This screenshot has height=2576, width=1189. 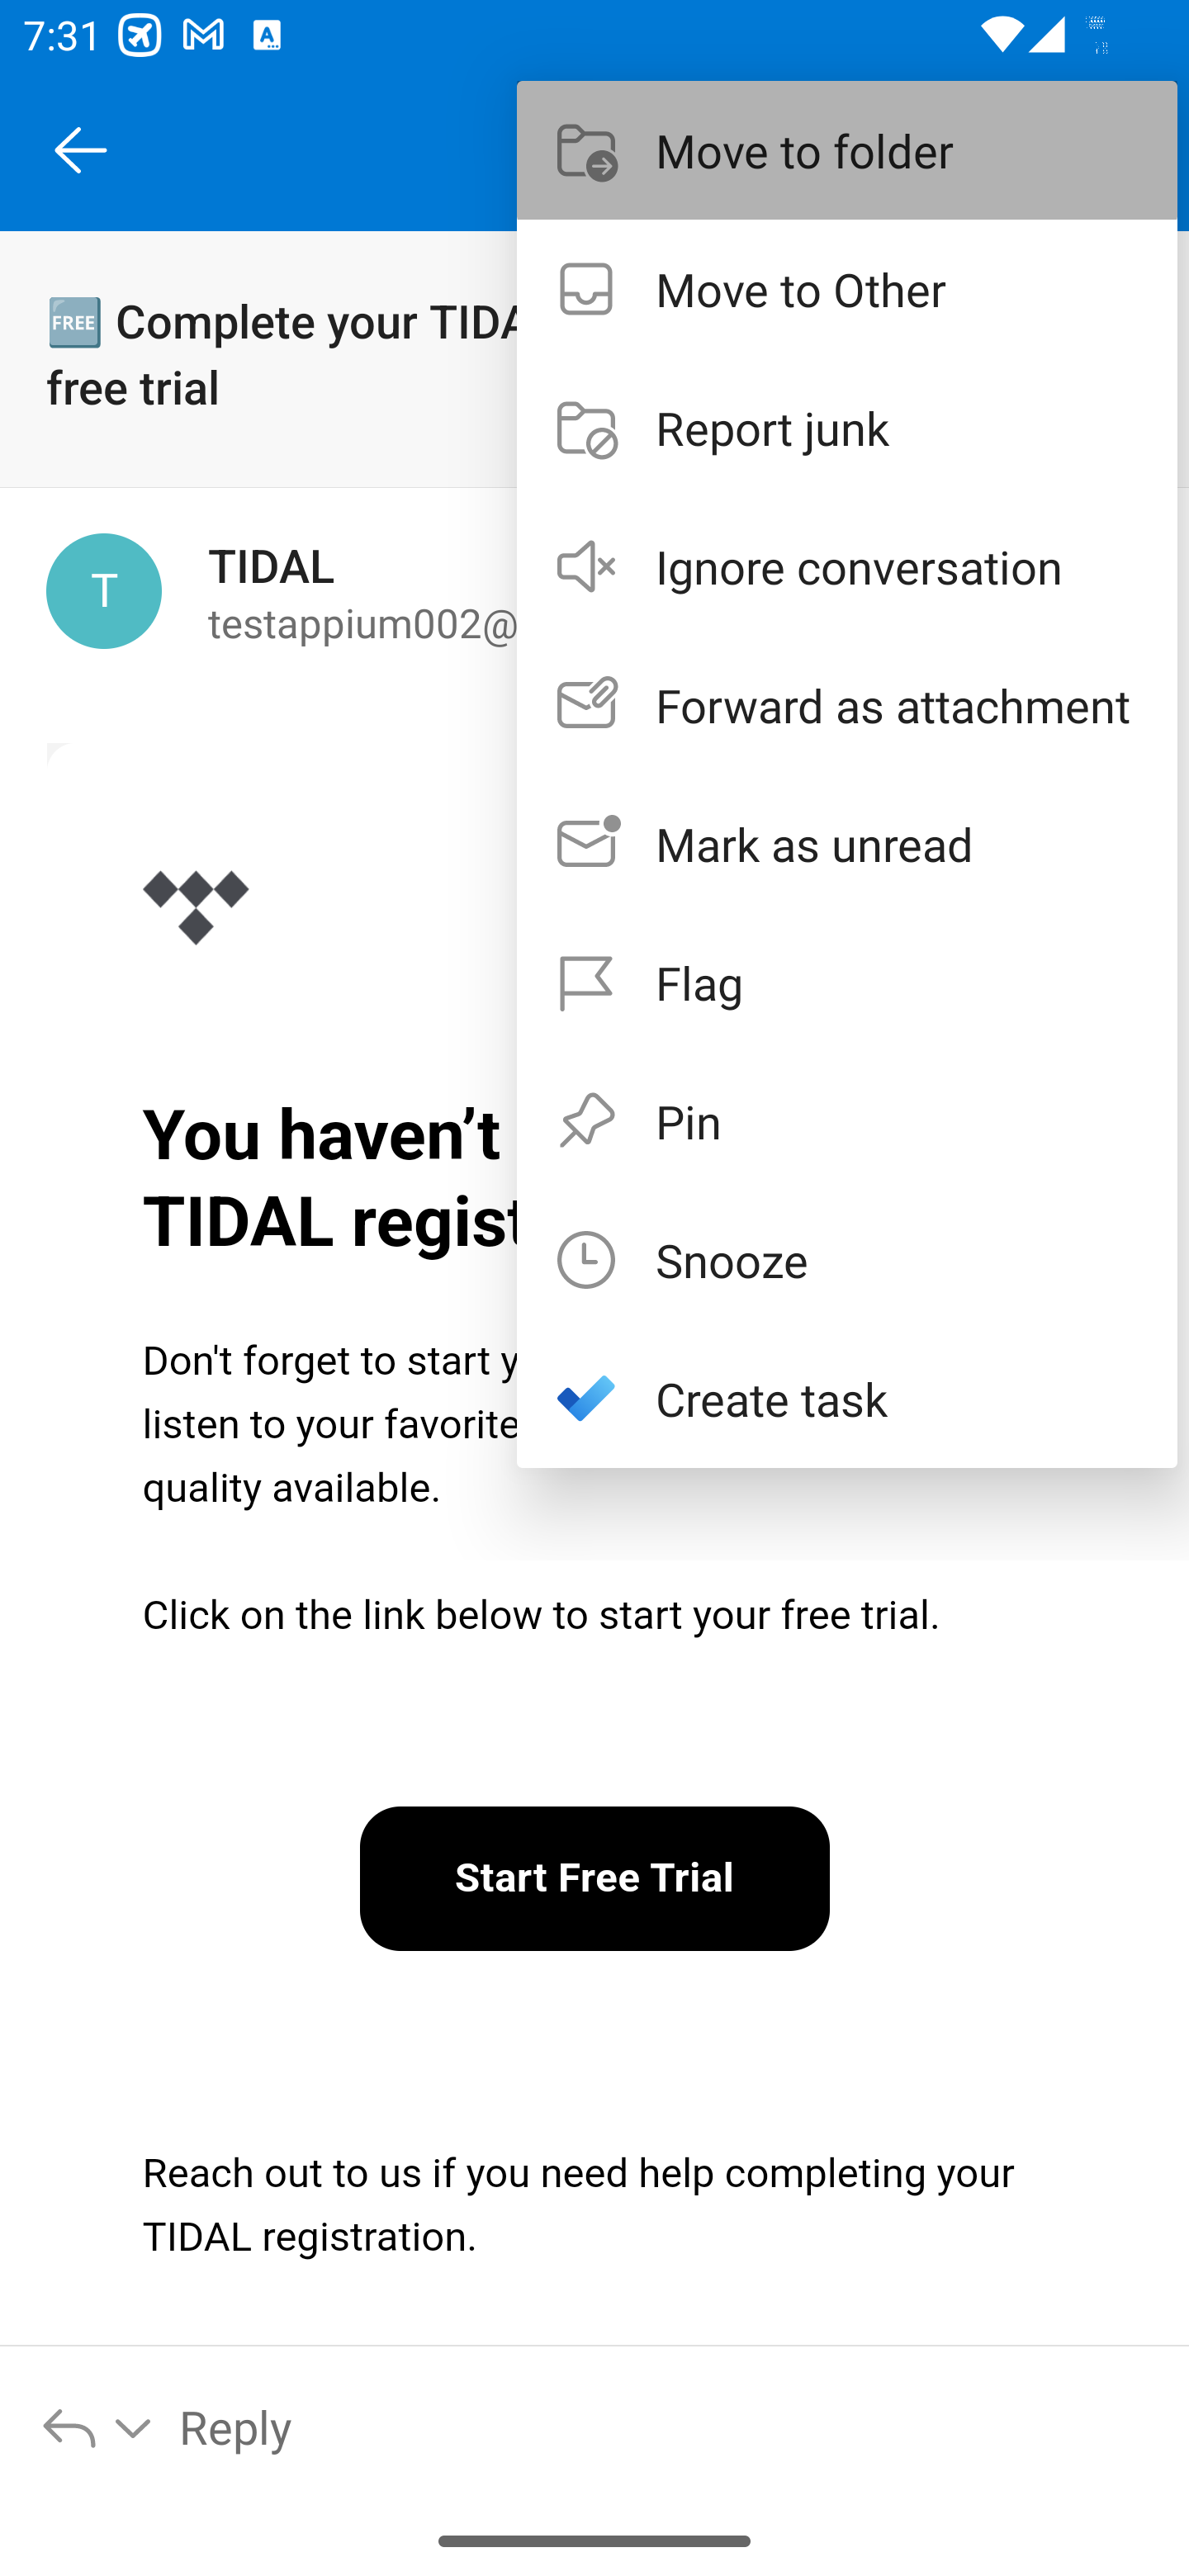 What do you see at coordinates (847, 844) in the screenshot?
I see `Mark as unread` at bounding box center [847, 844].